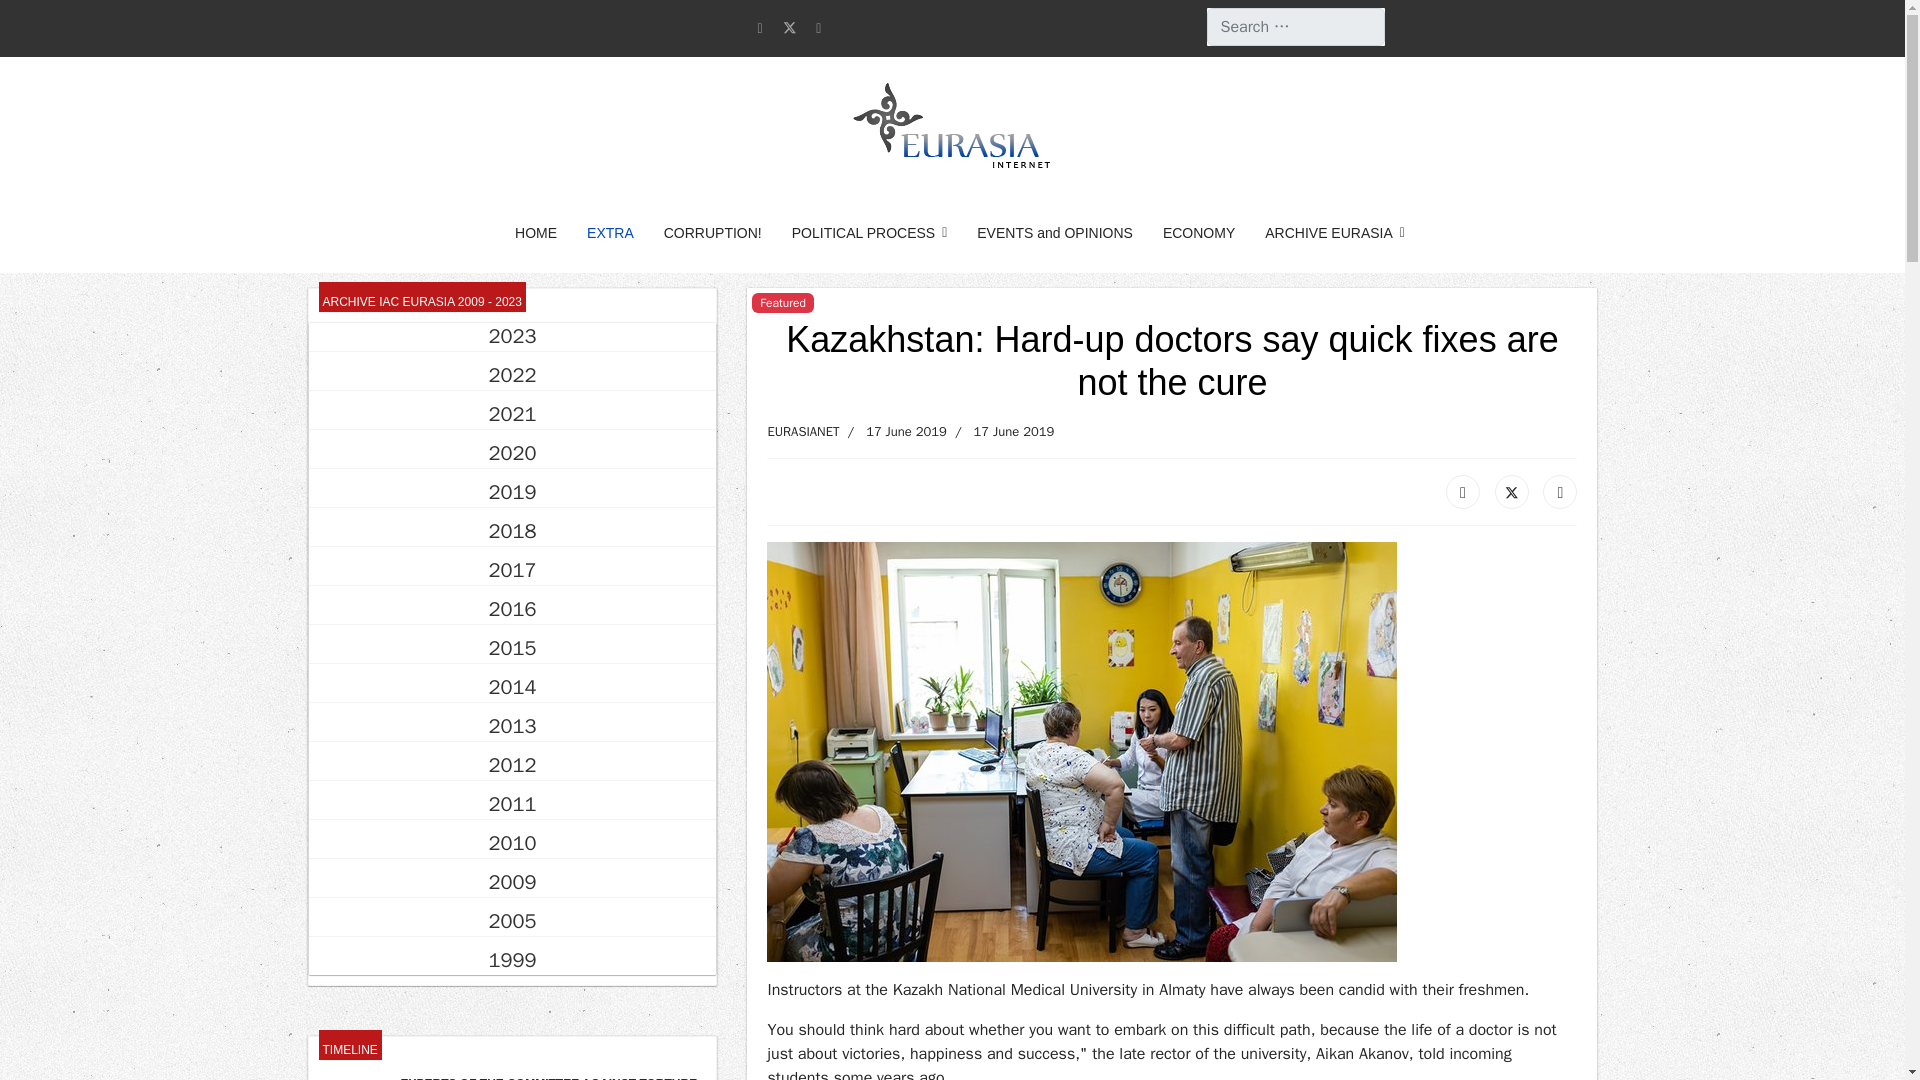 Image resolution: width=1920 pixels, height=1080 pixels. I want to click on EVENTS and OPINIONS, so click(1054, 233).